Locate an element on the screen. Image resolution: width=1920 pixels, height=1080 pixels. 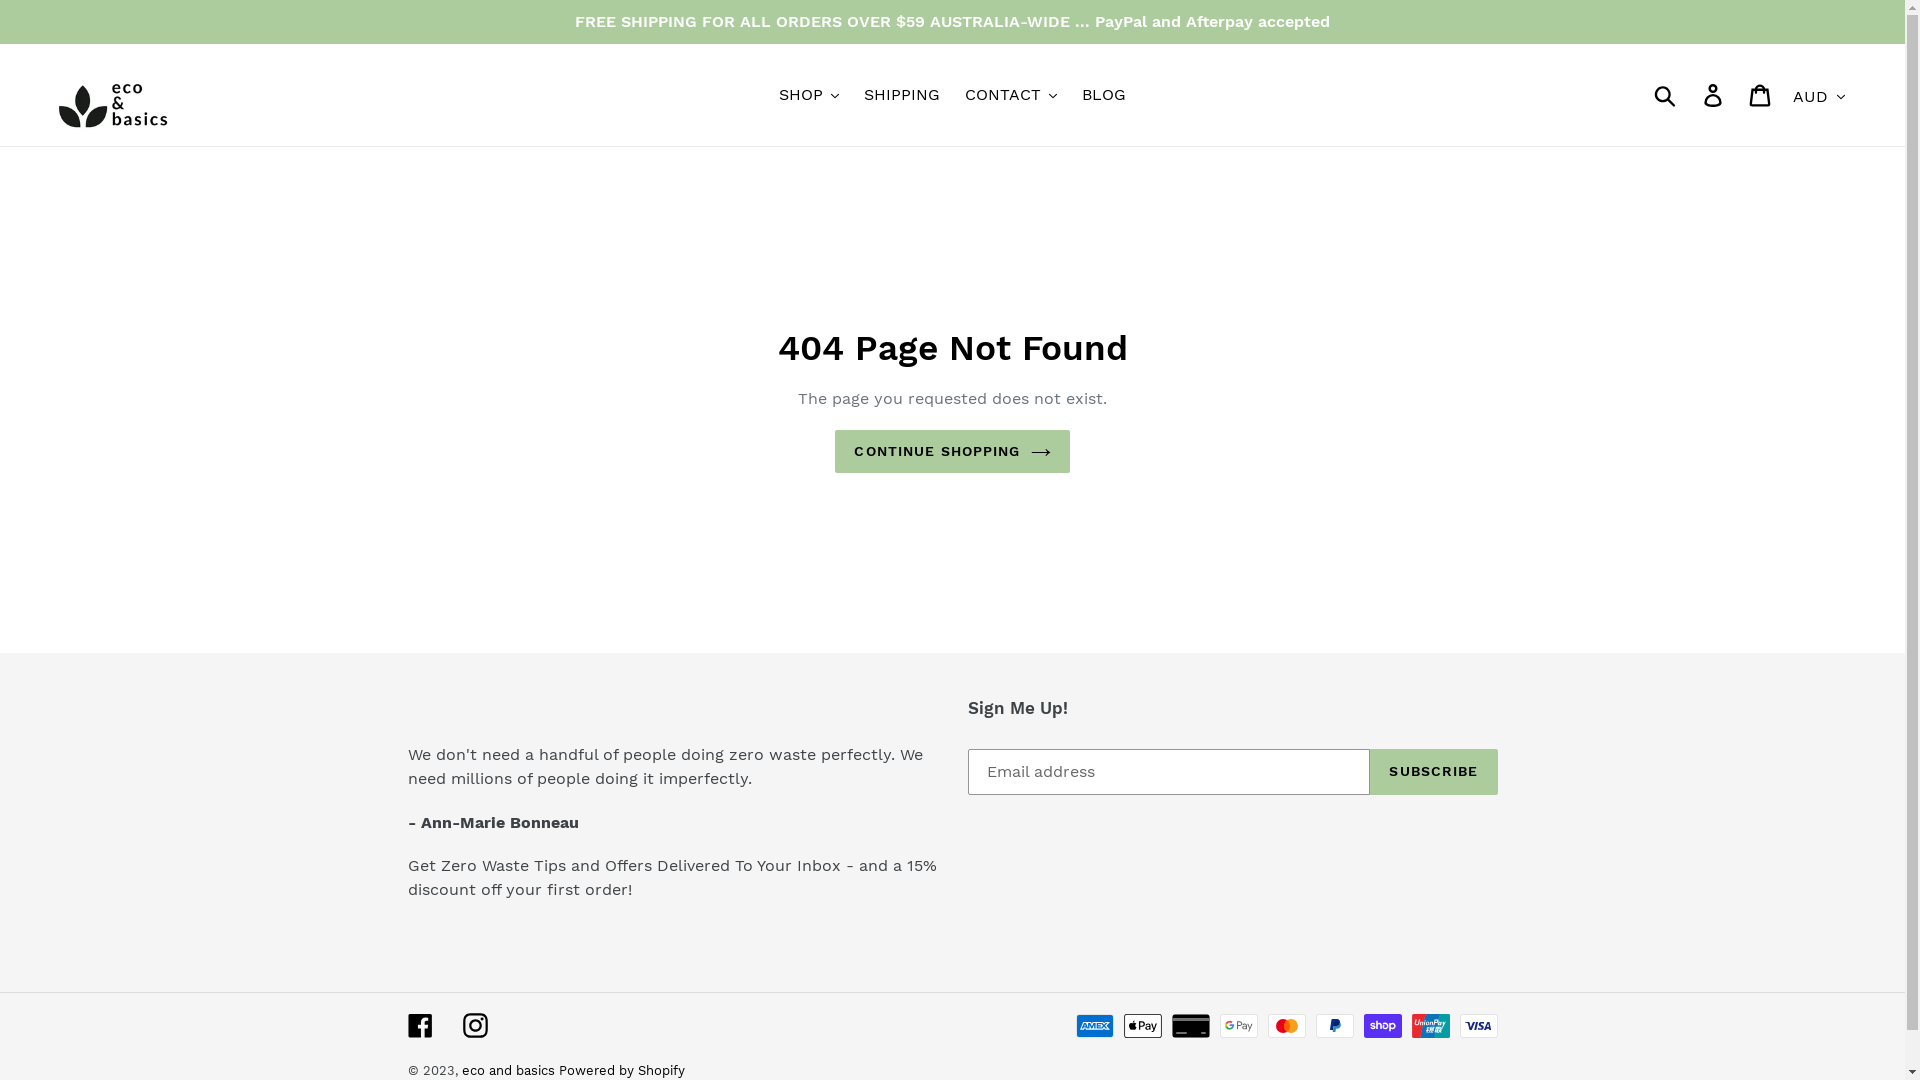
SUBSCRIBE is located at coordinates (1434, 770).